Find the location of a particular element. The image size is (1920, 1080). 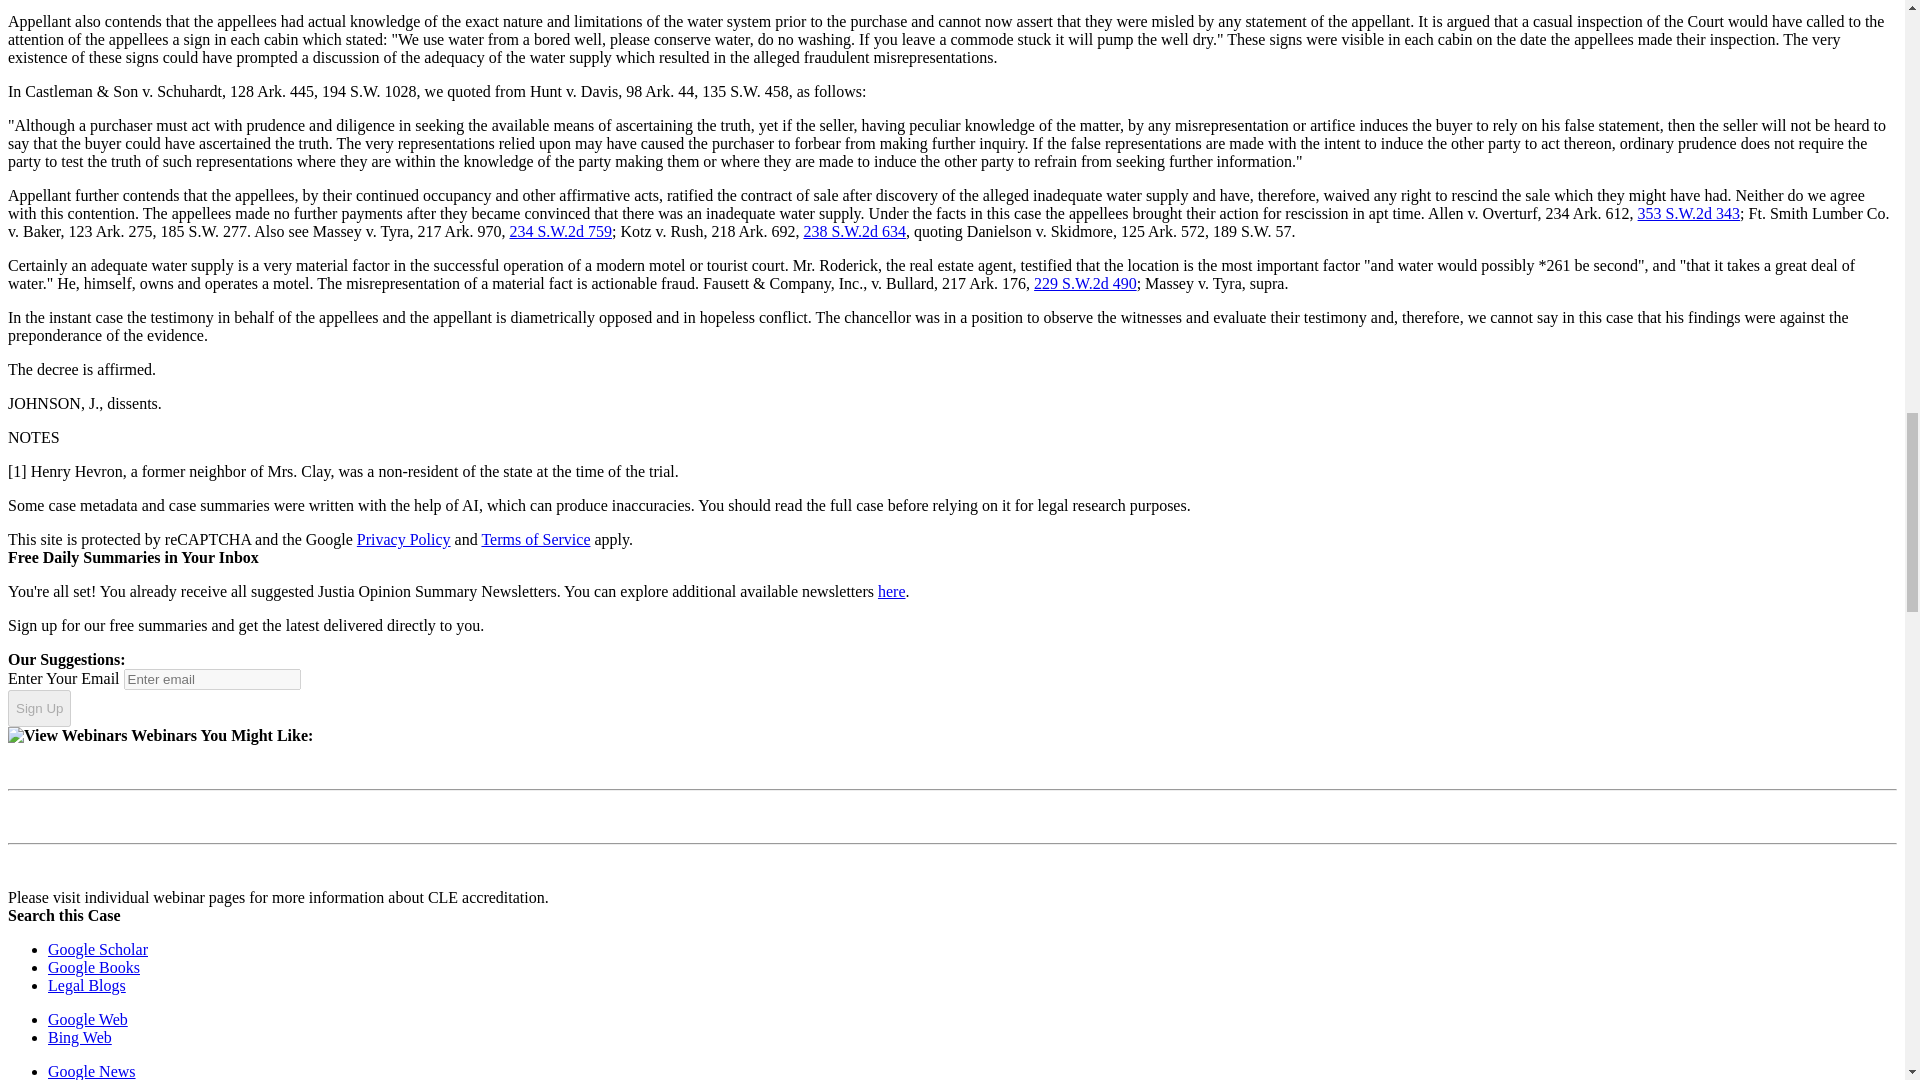

here is located at coordinates (892, 592).